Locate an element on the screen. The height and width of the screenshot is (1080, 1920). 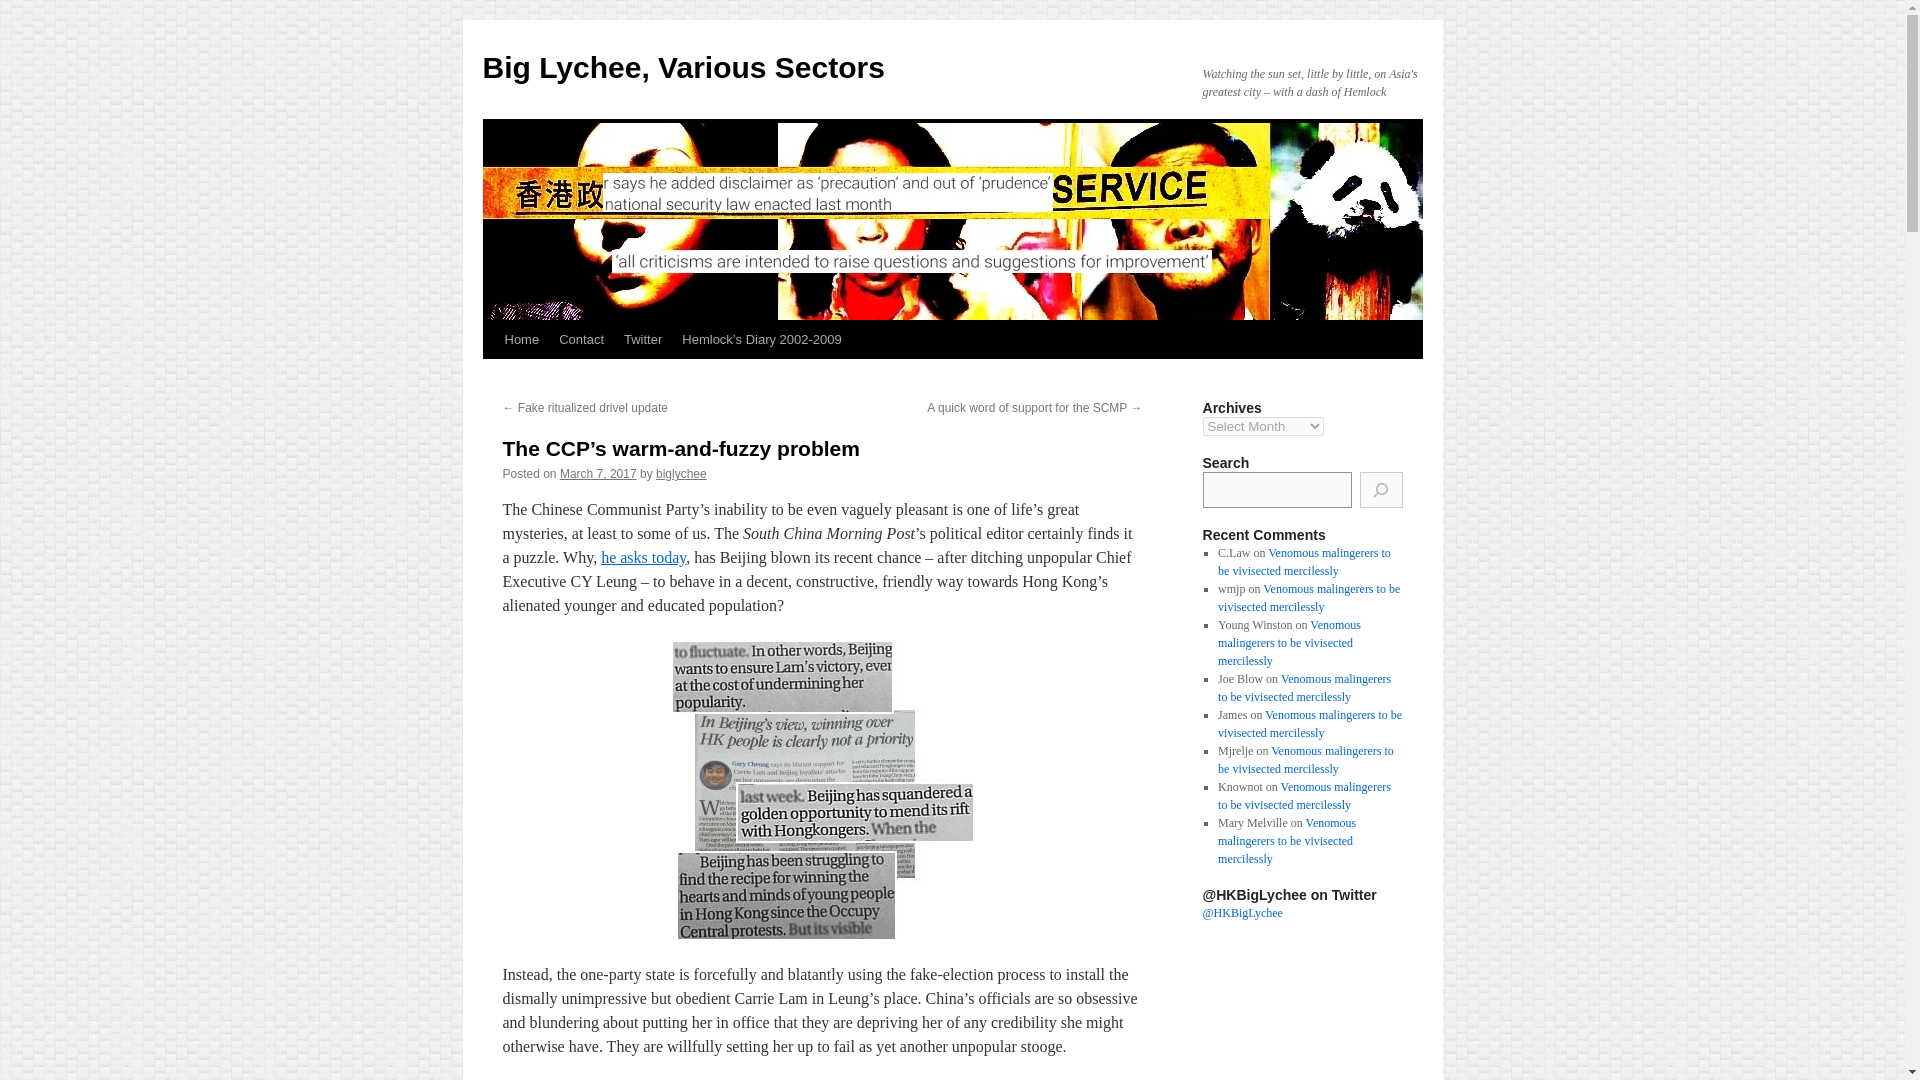
Twitter is located at coordinates (643, 339).